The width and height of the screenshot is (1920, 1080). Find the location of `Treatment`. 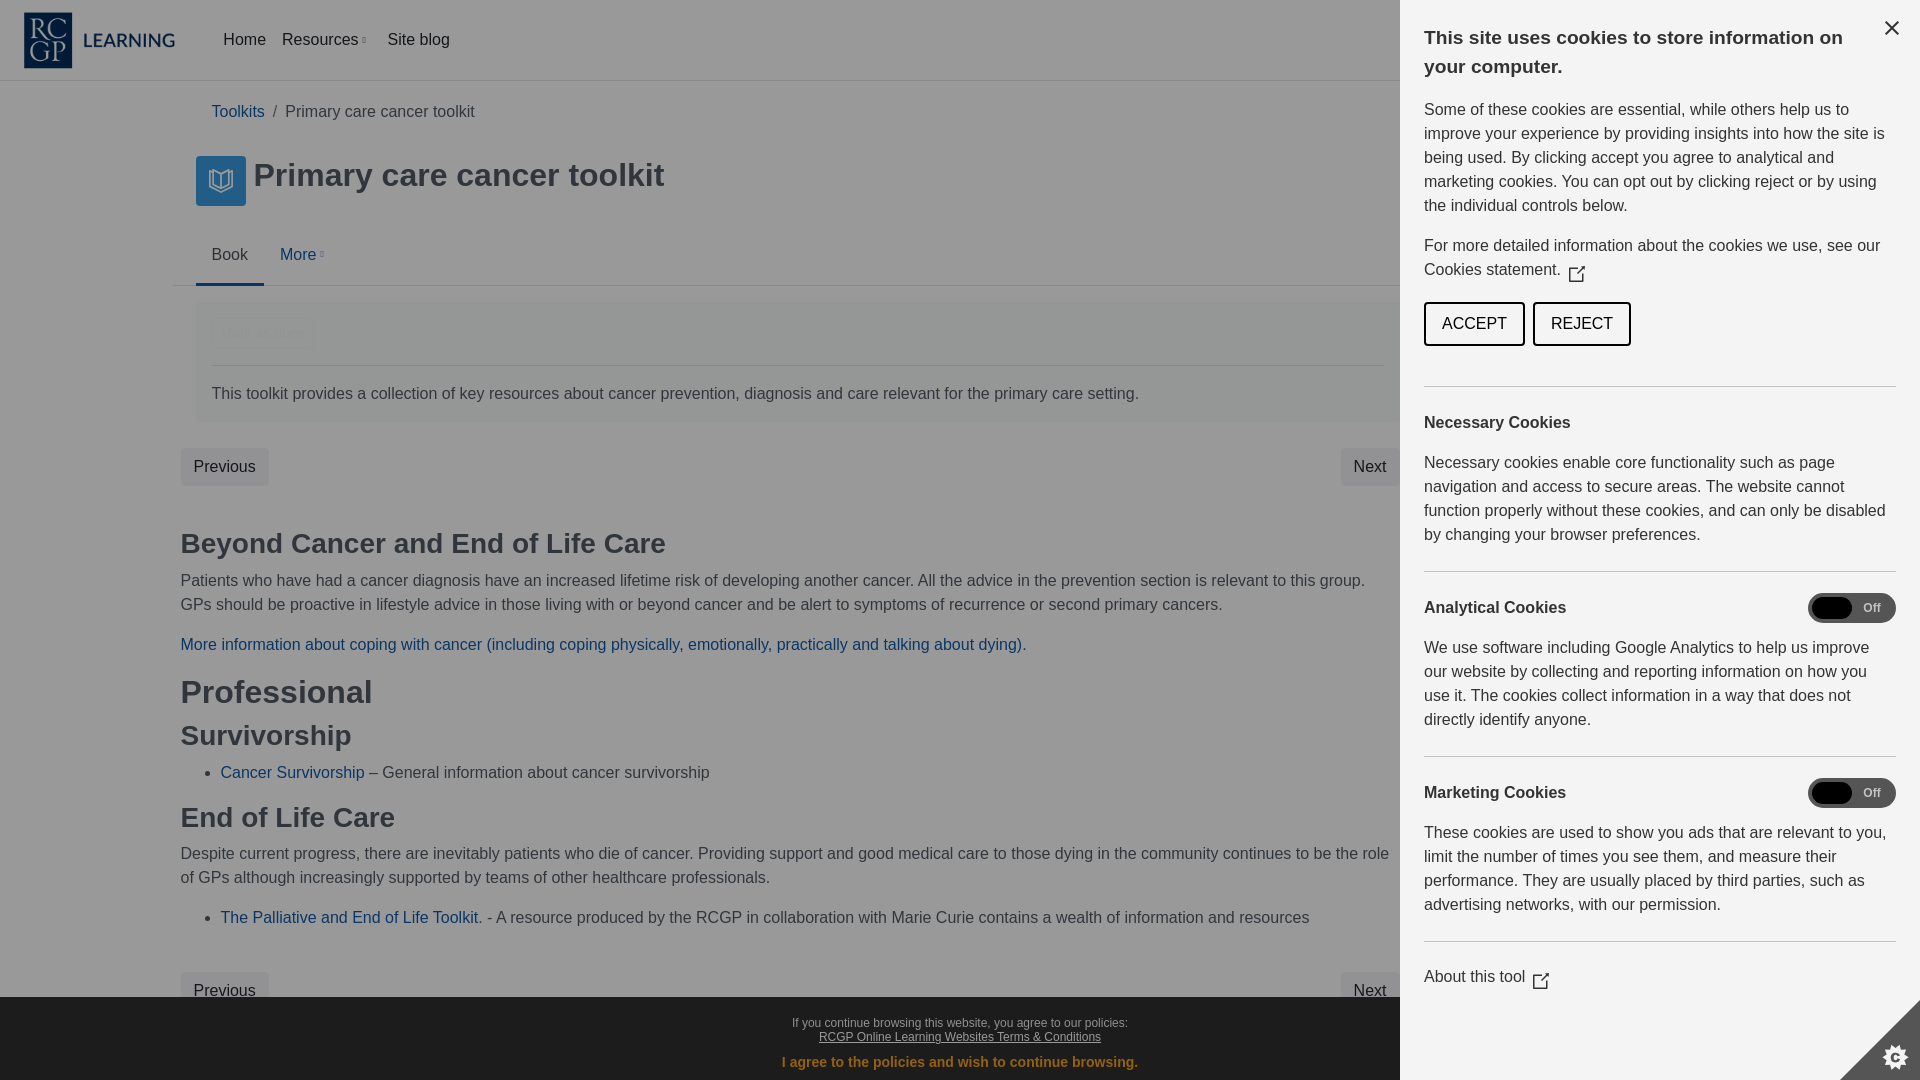

Treatment is located at coordinates (1684, 352).